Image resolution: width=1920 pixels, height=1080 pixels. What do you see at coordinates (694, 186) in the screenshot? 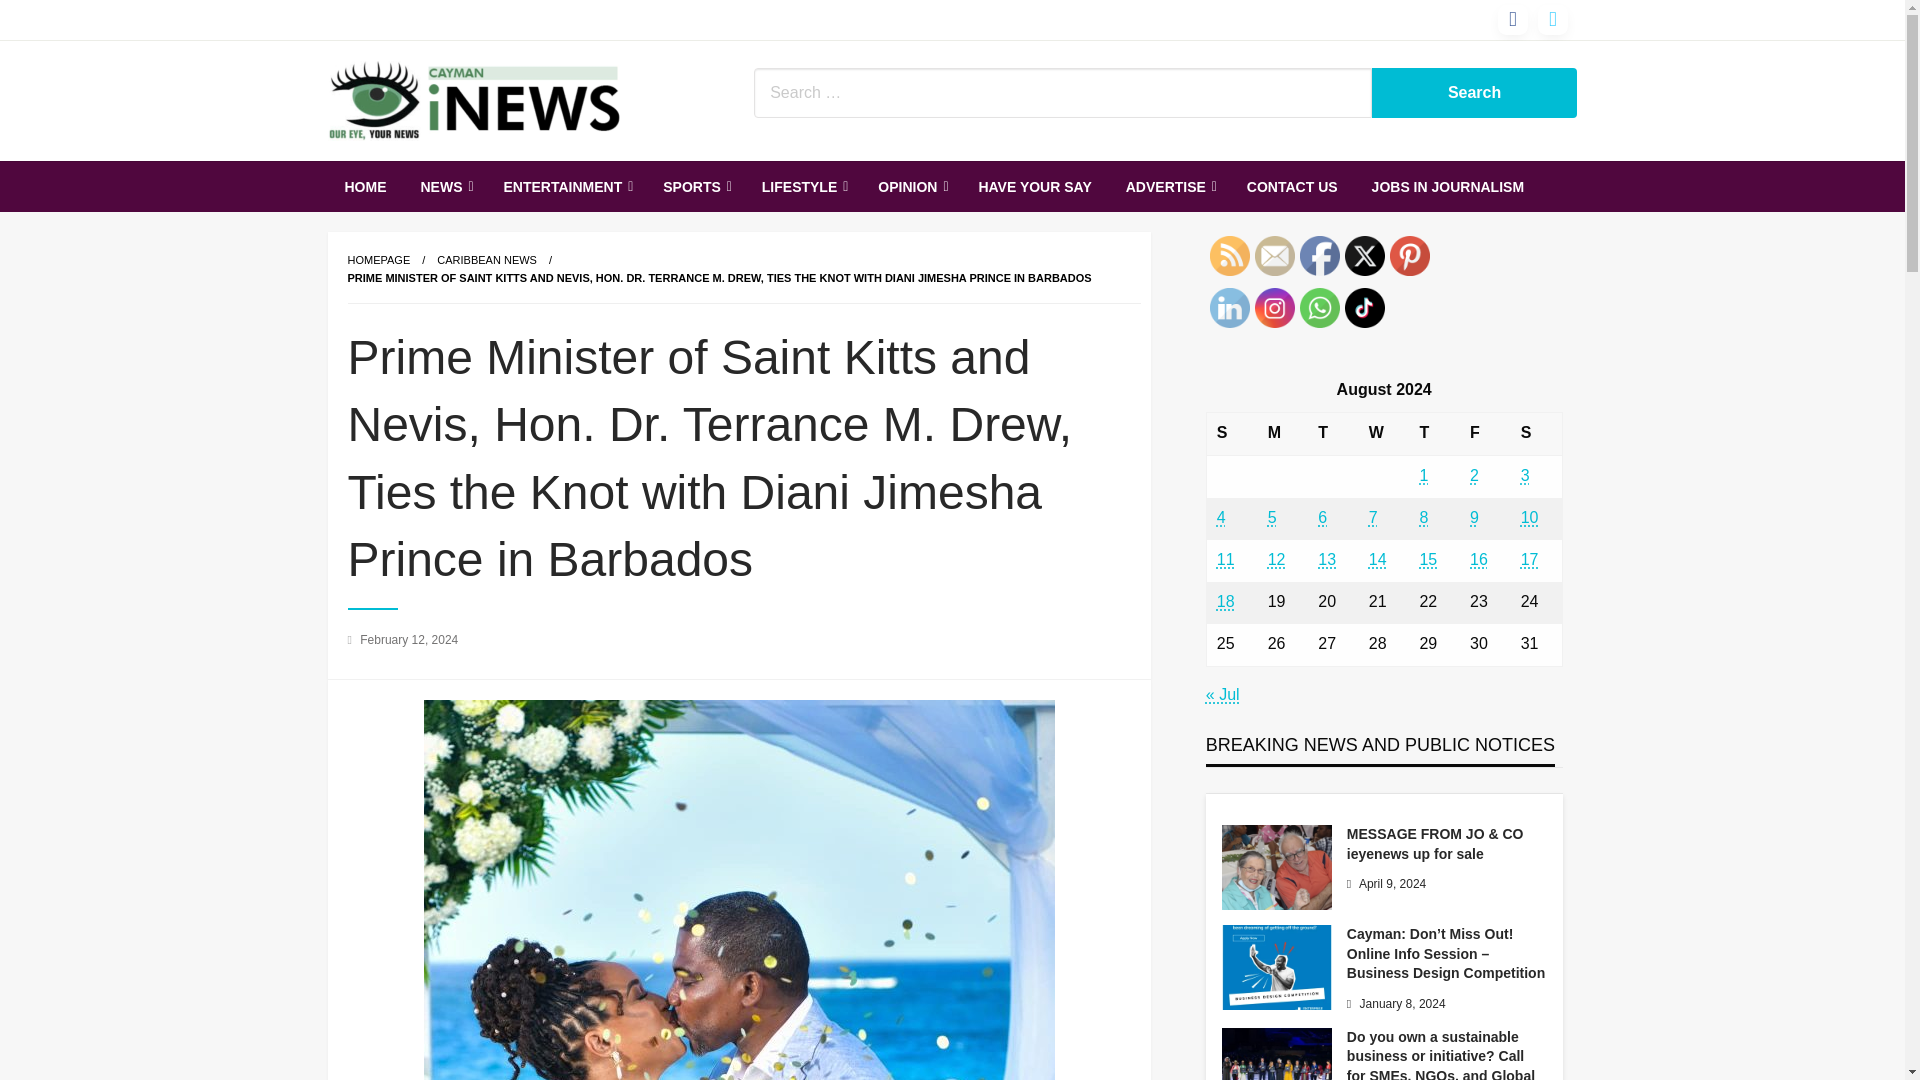
I see `SPORTS` at bounding box center [694, 186].